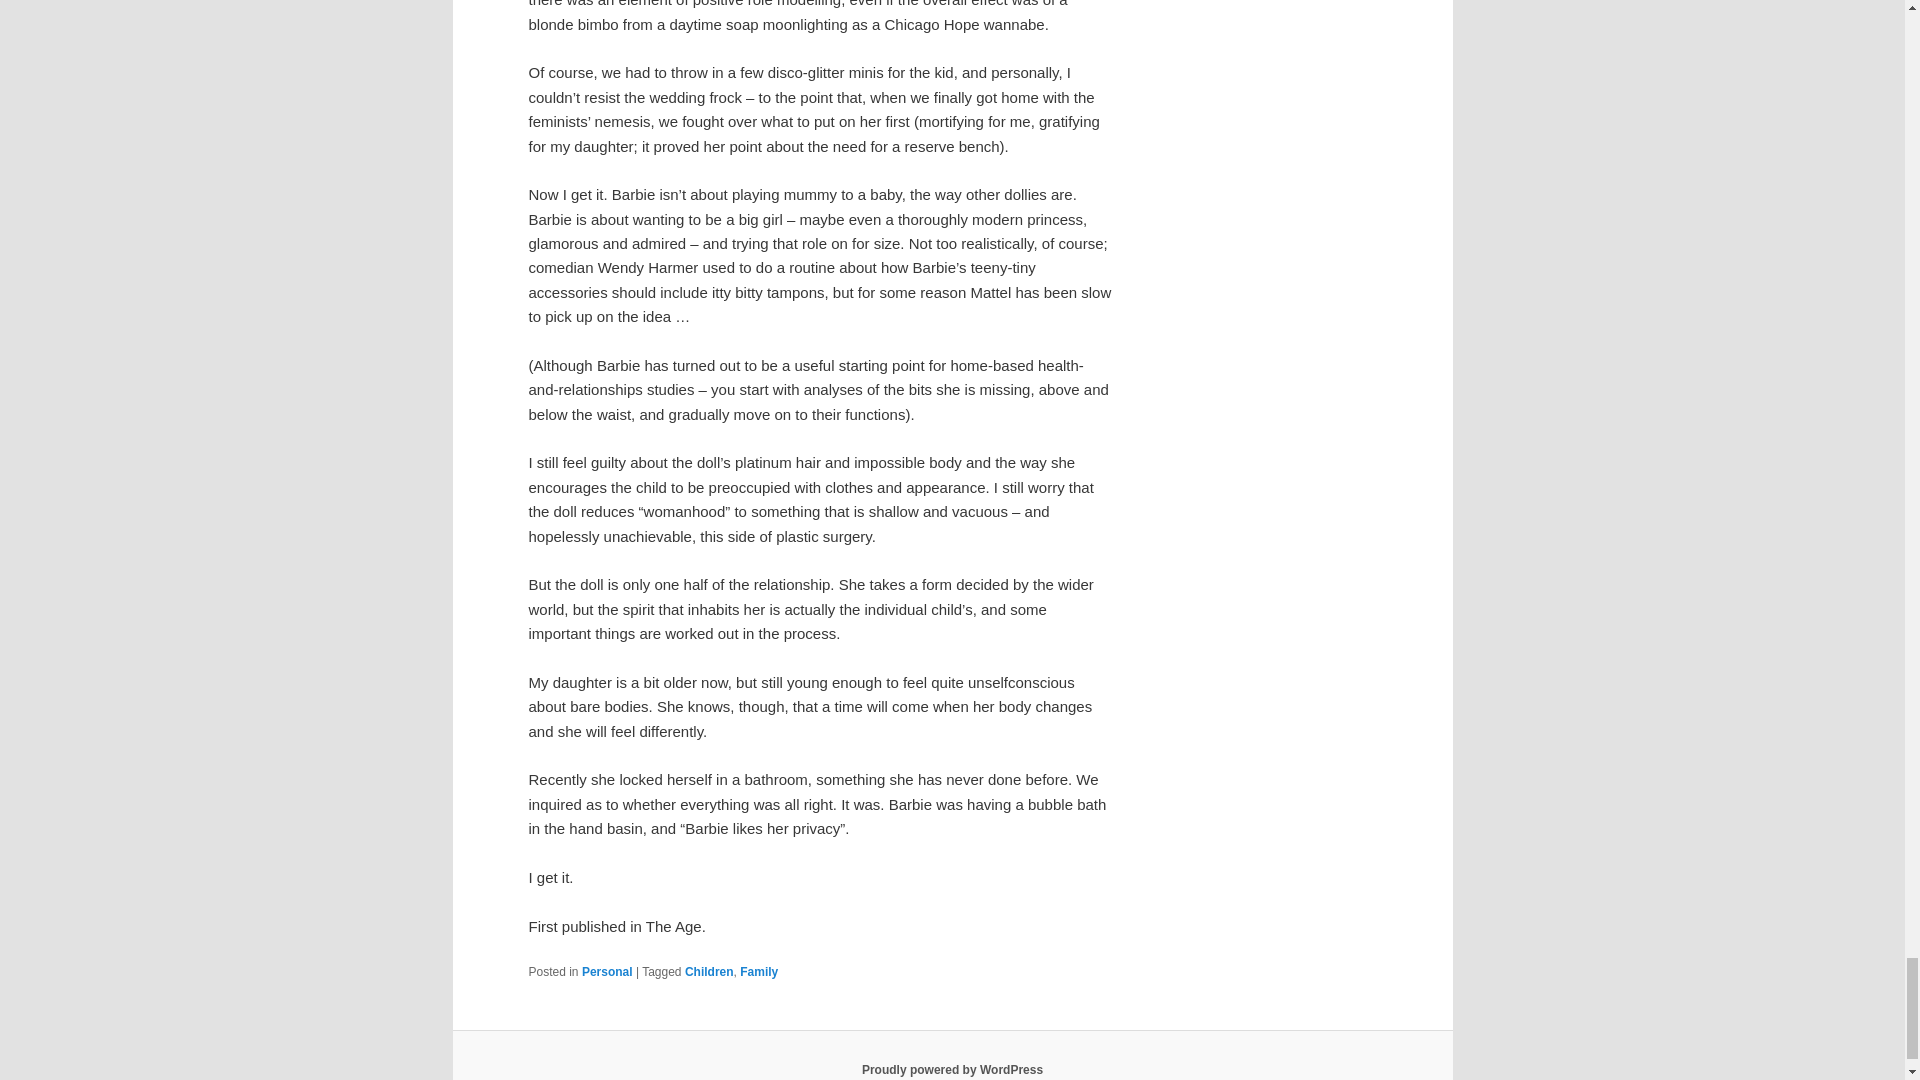 The image size is (1920, 1080). I want to click on Semantic Personal Publishing Platform, so click(952, 1069).